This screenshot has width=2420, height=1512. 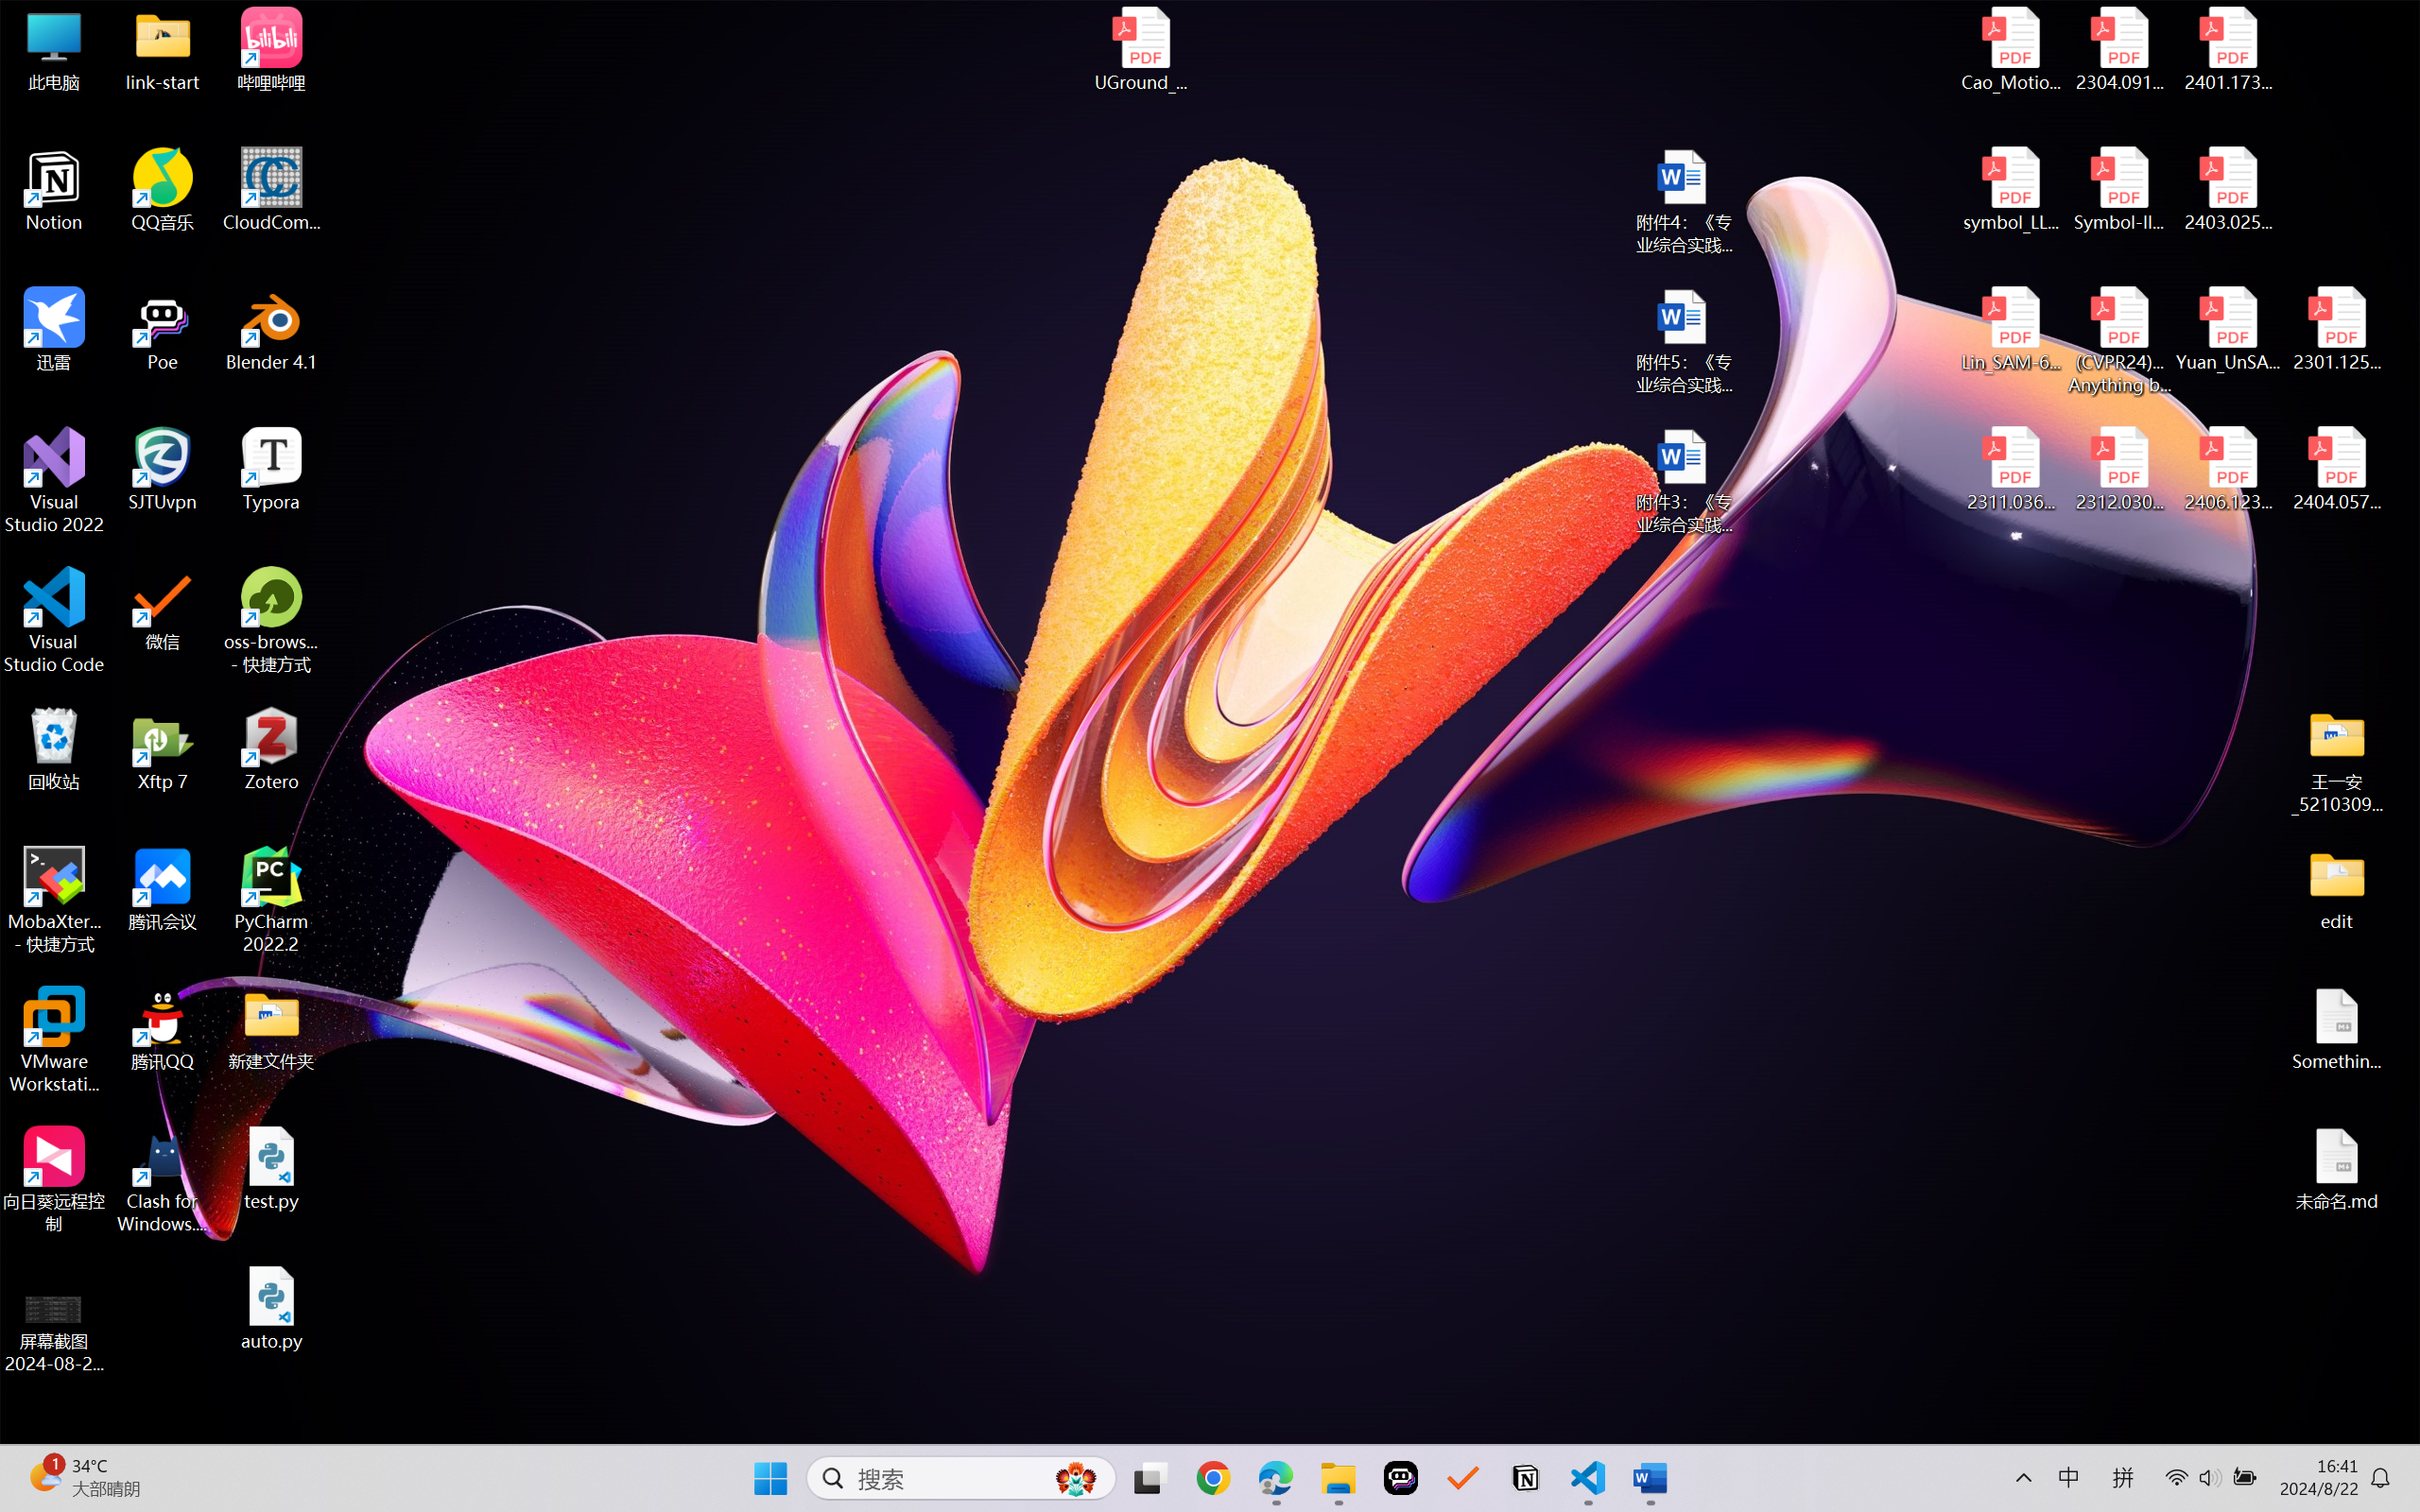 I want to click on Blender 4.1, so click(x=272, y=329).